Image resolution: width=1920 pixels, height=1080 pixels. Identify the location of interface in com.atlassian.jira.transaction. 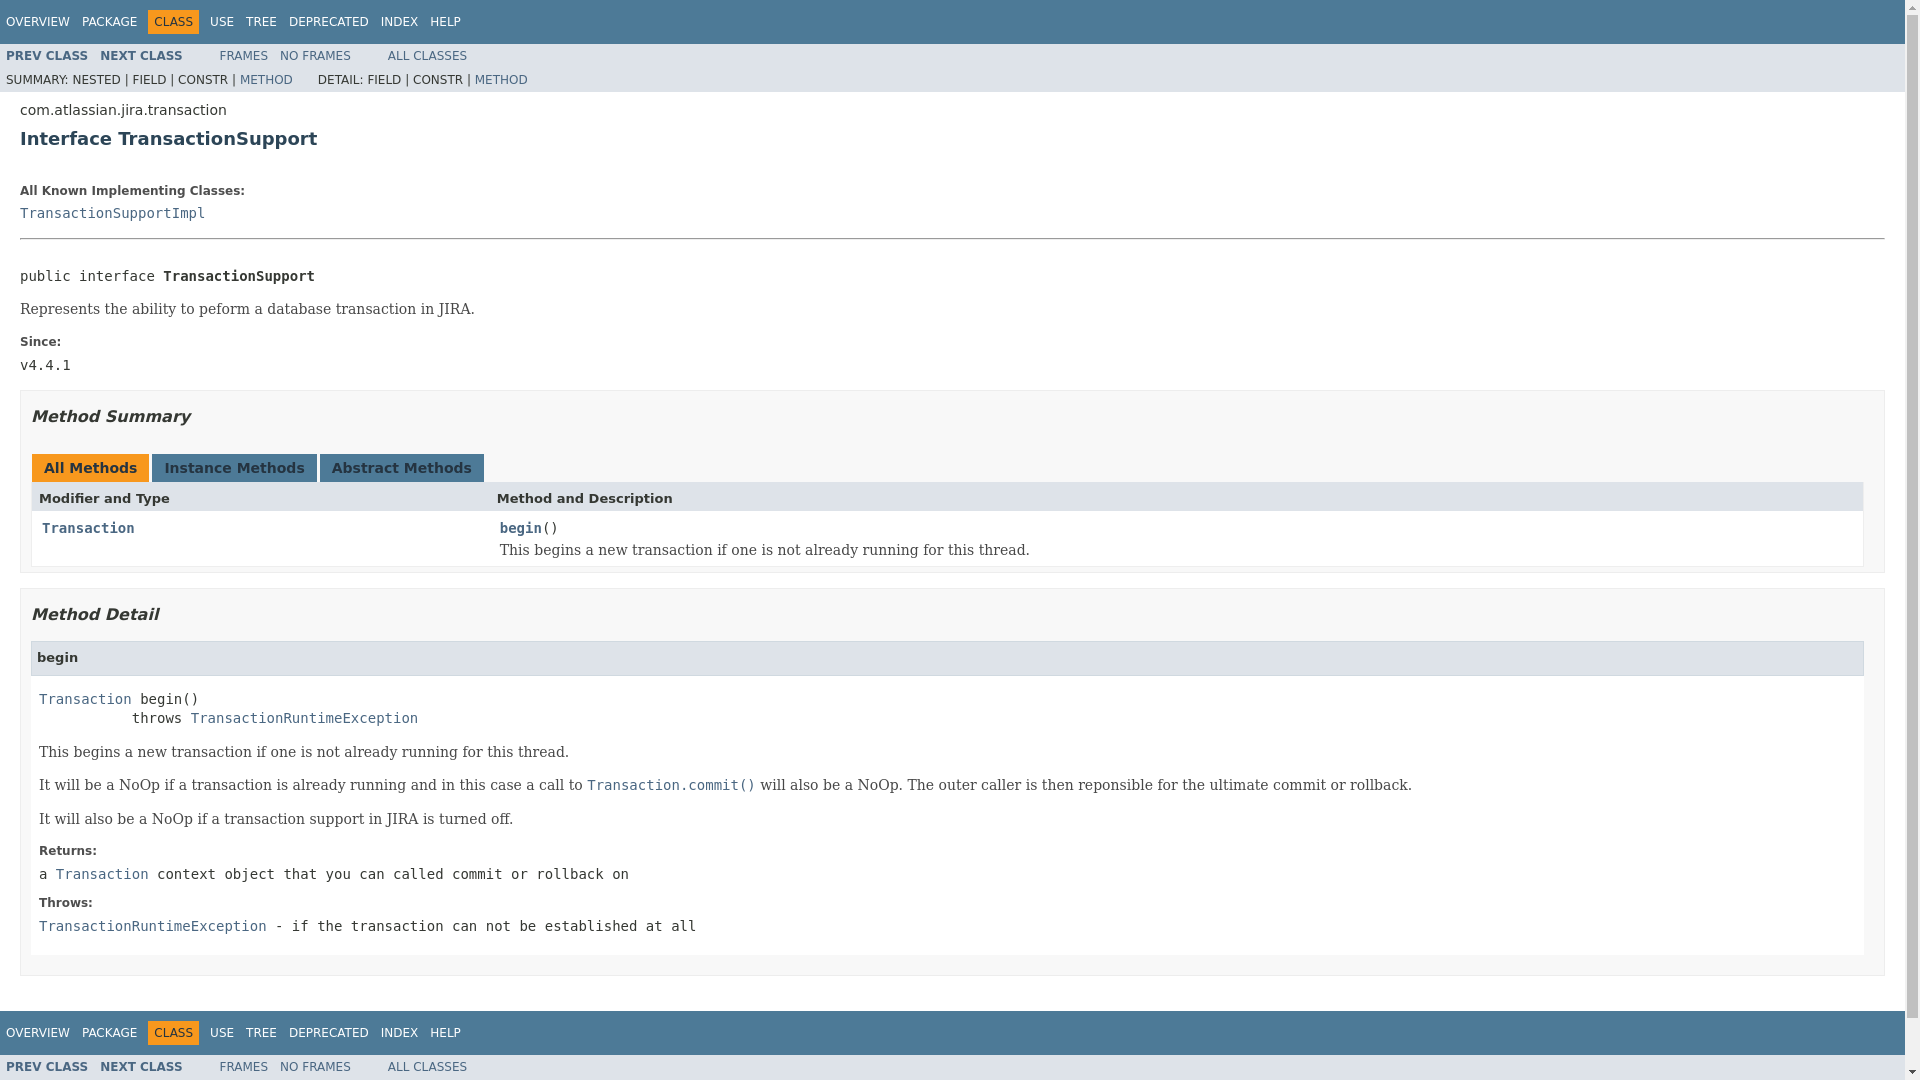
(85, 698).